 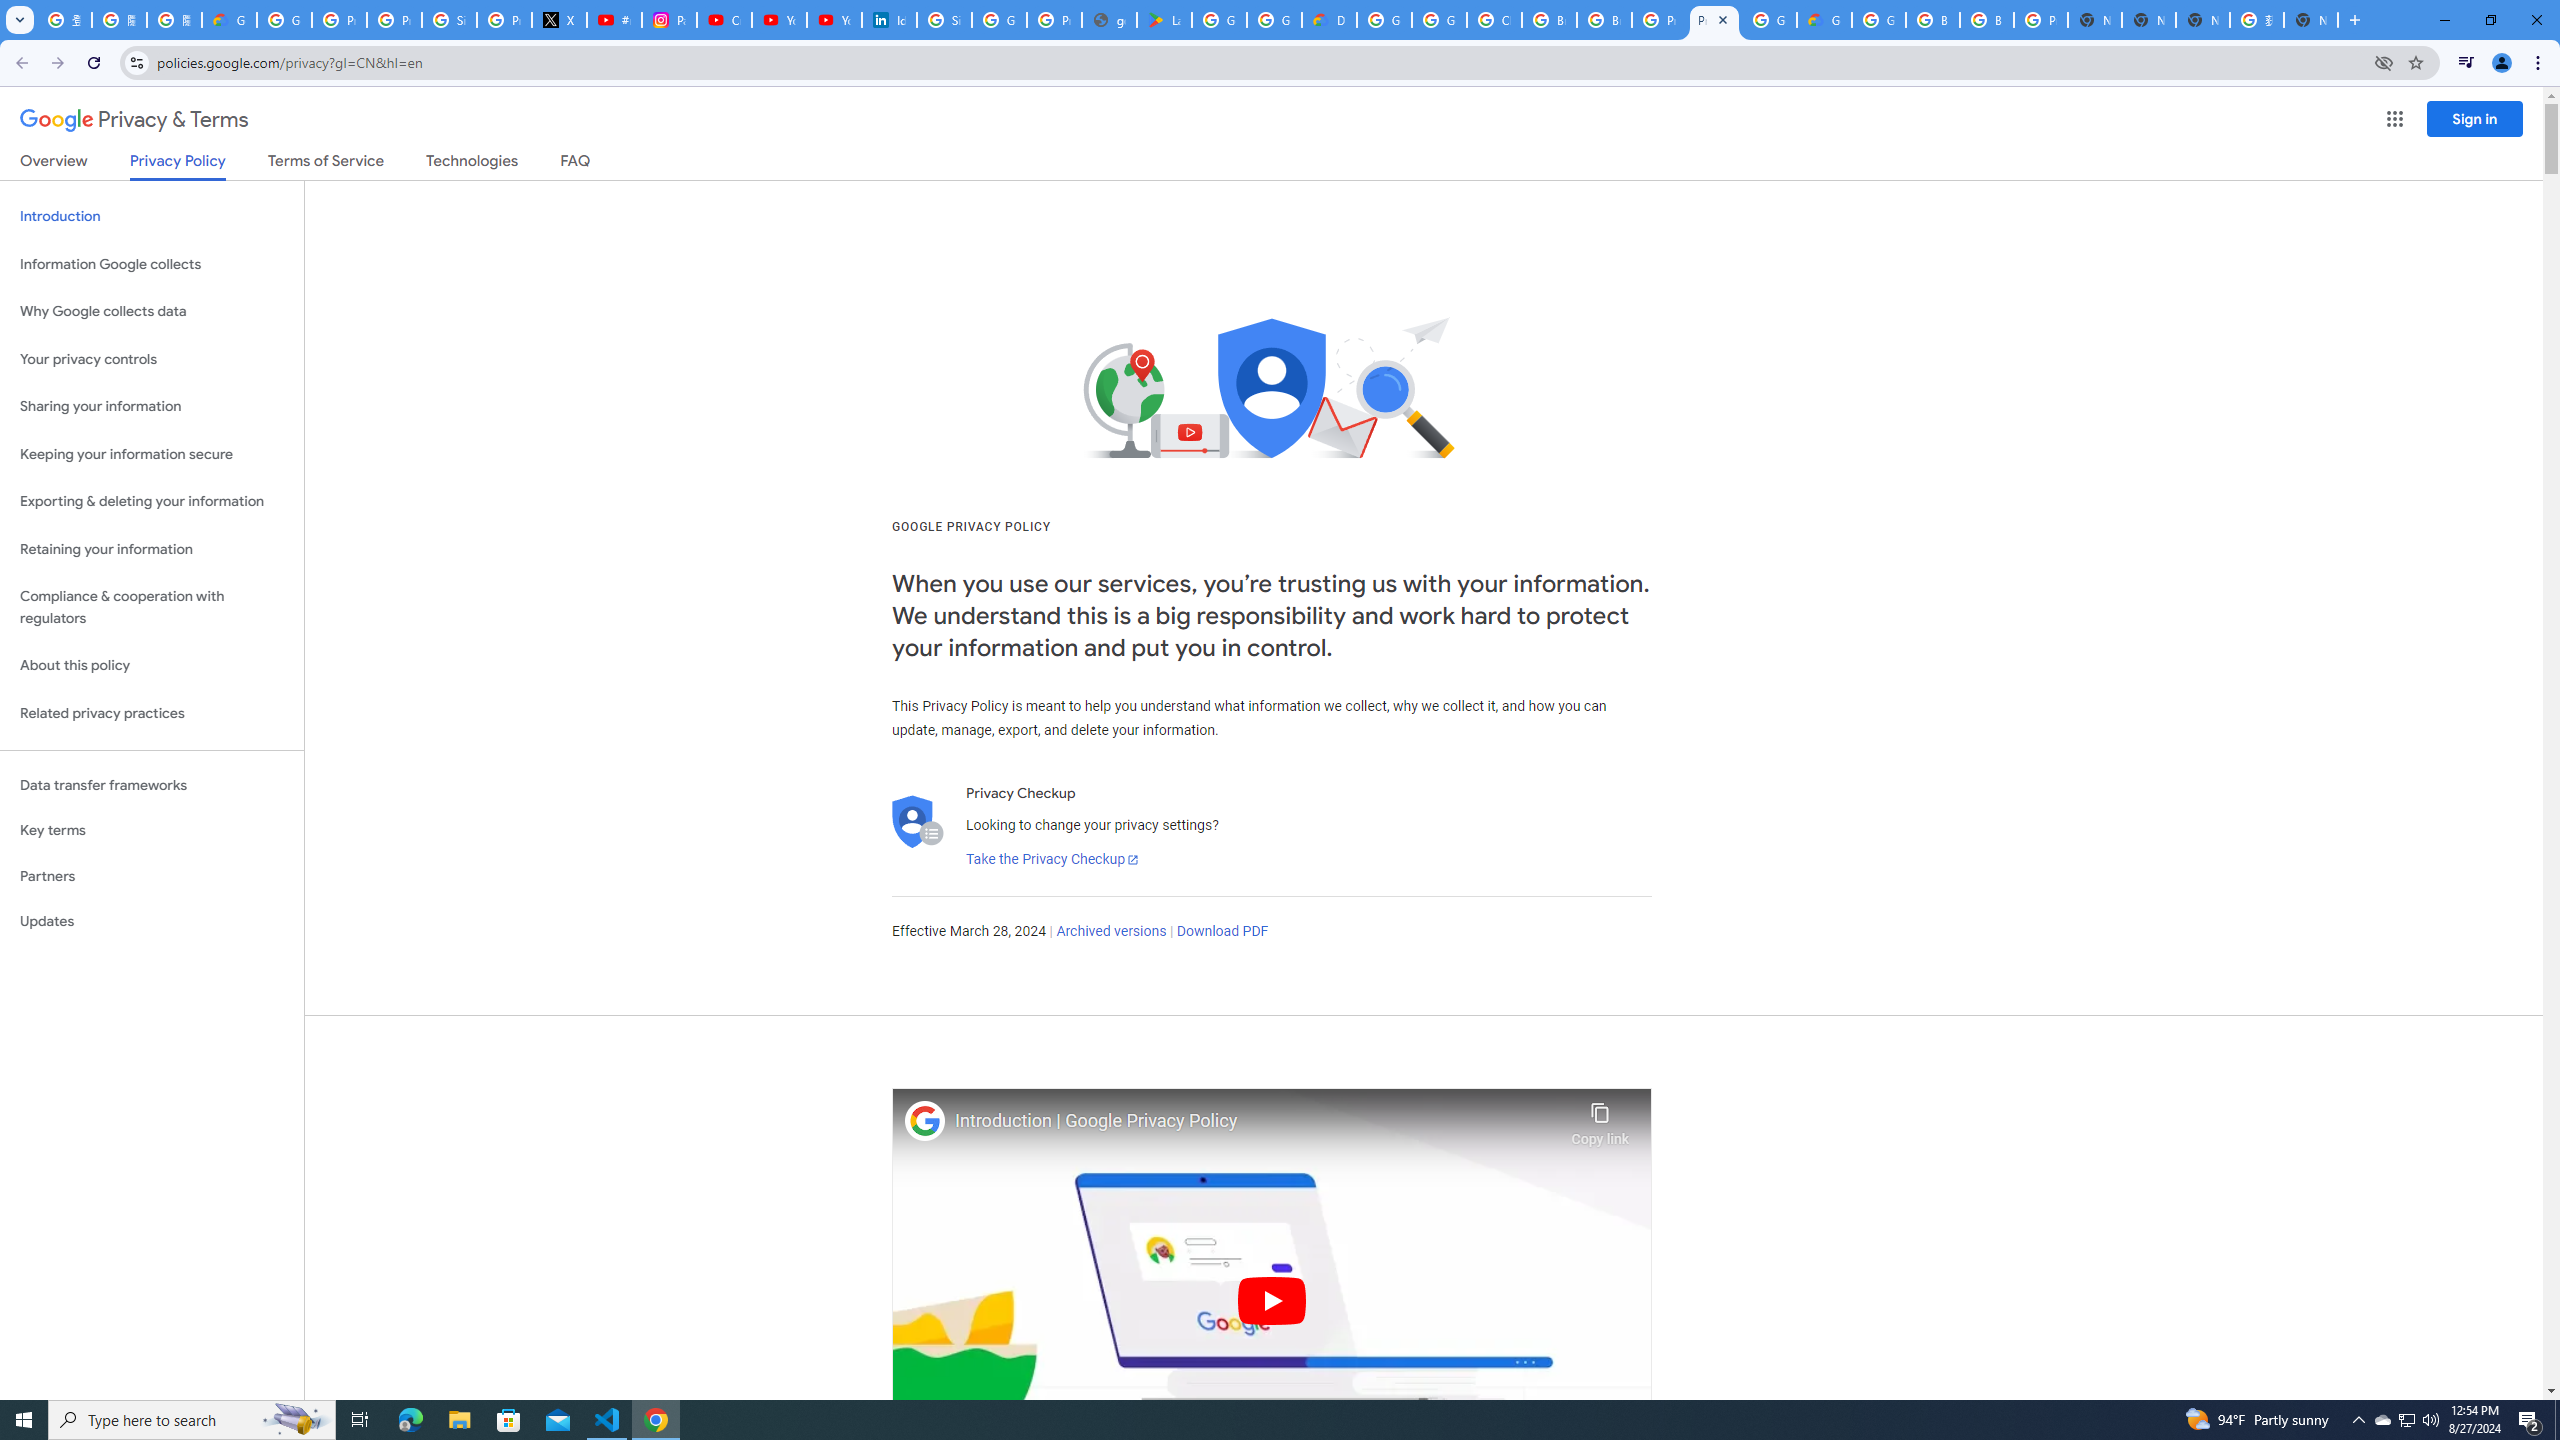 I want to click on Download PDF, so click(x=1222, y=932).